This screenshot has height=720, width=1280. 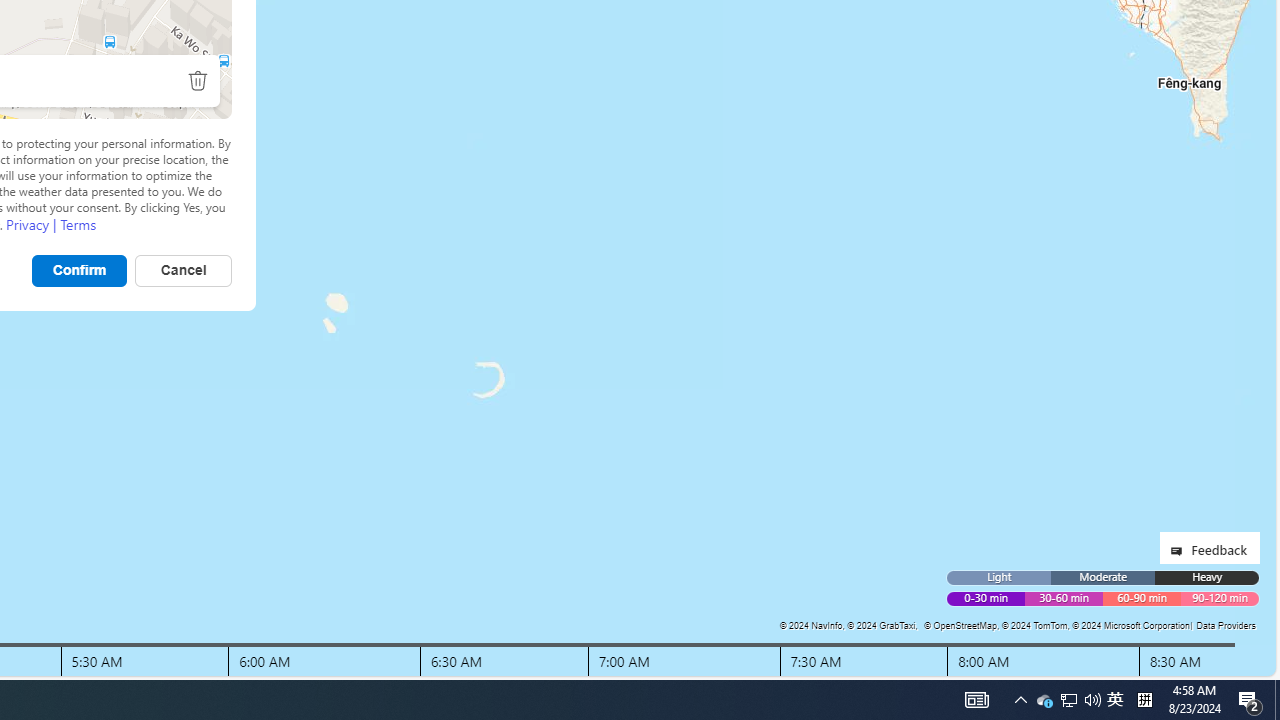 I want to click on Data Providers, so click(x=1225, y=625).